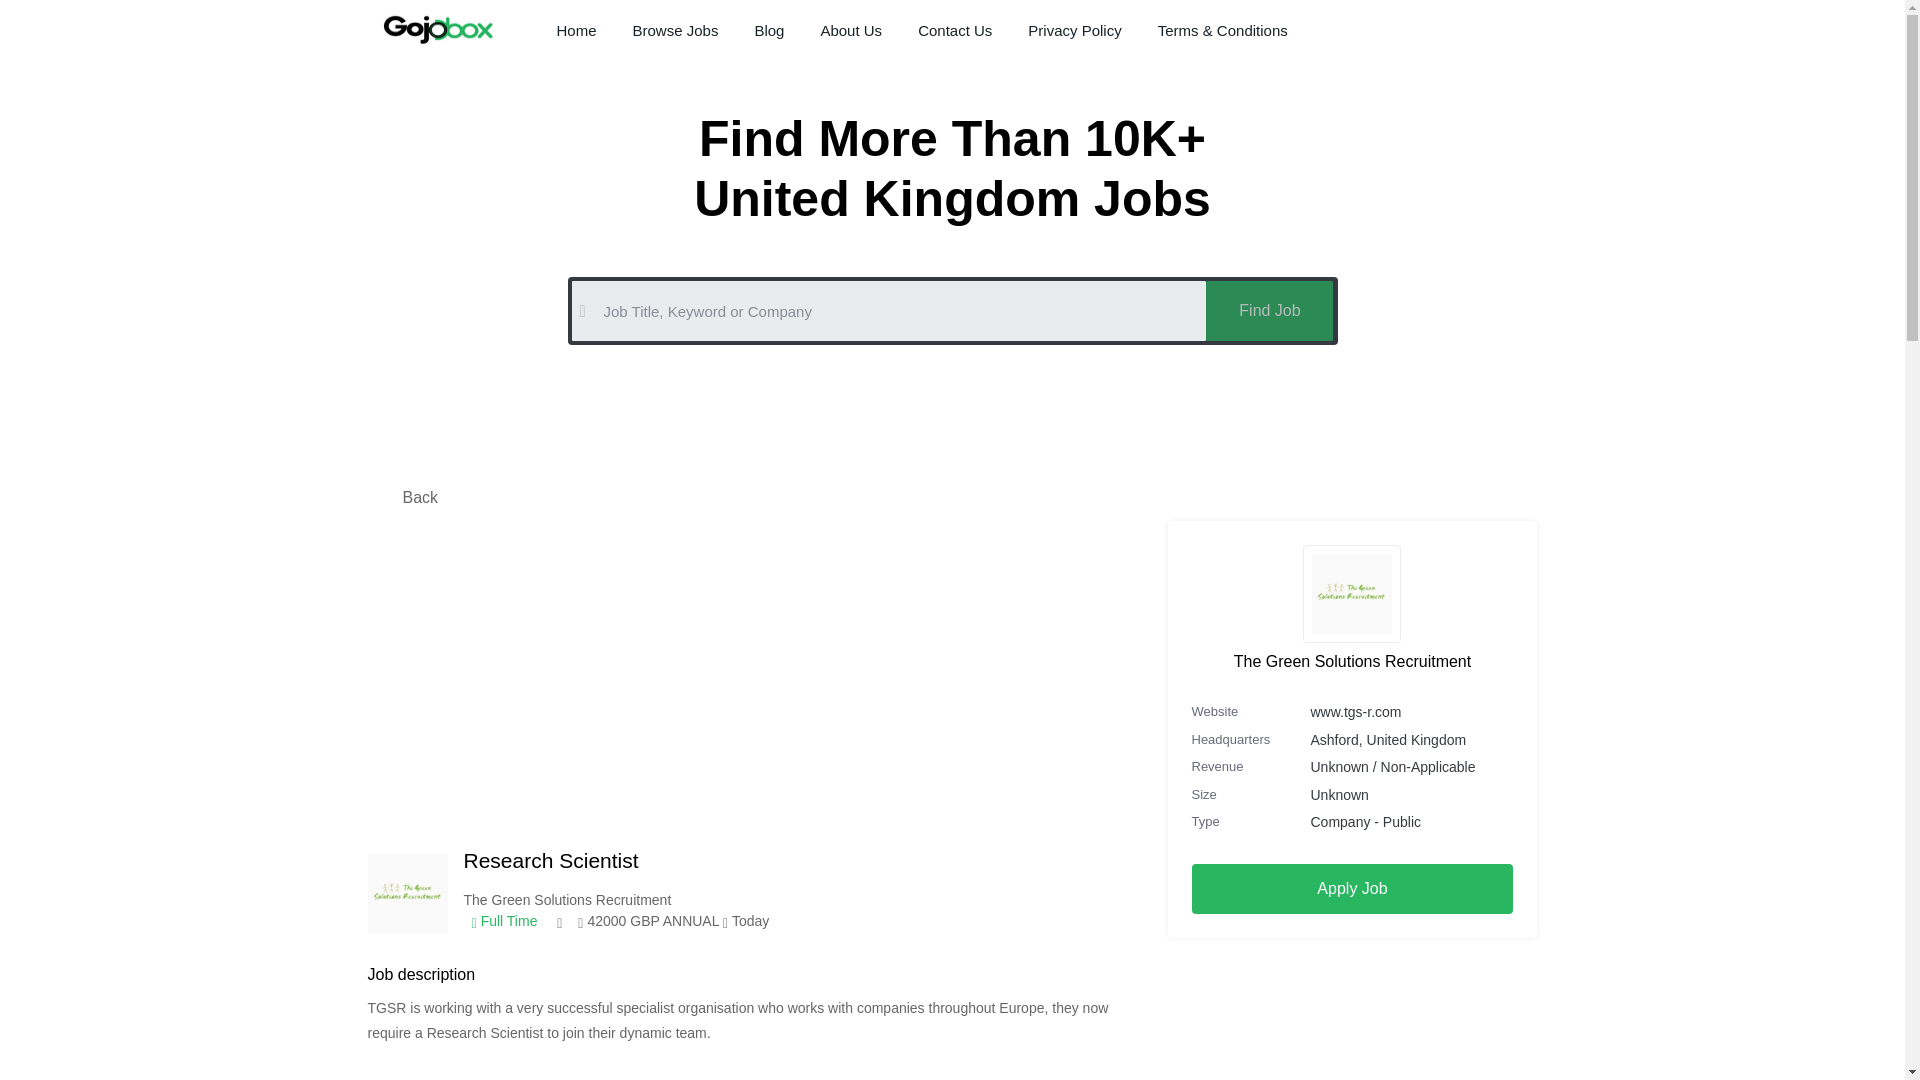 The height and width of the screenshot is (1080, 1920). What do you see at coordinates (768, 30) in the screenshot?
I see `Blog` at bounding box center [768, 30].